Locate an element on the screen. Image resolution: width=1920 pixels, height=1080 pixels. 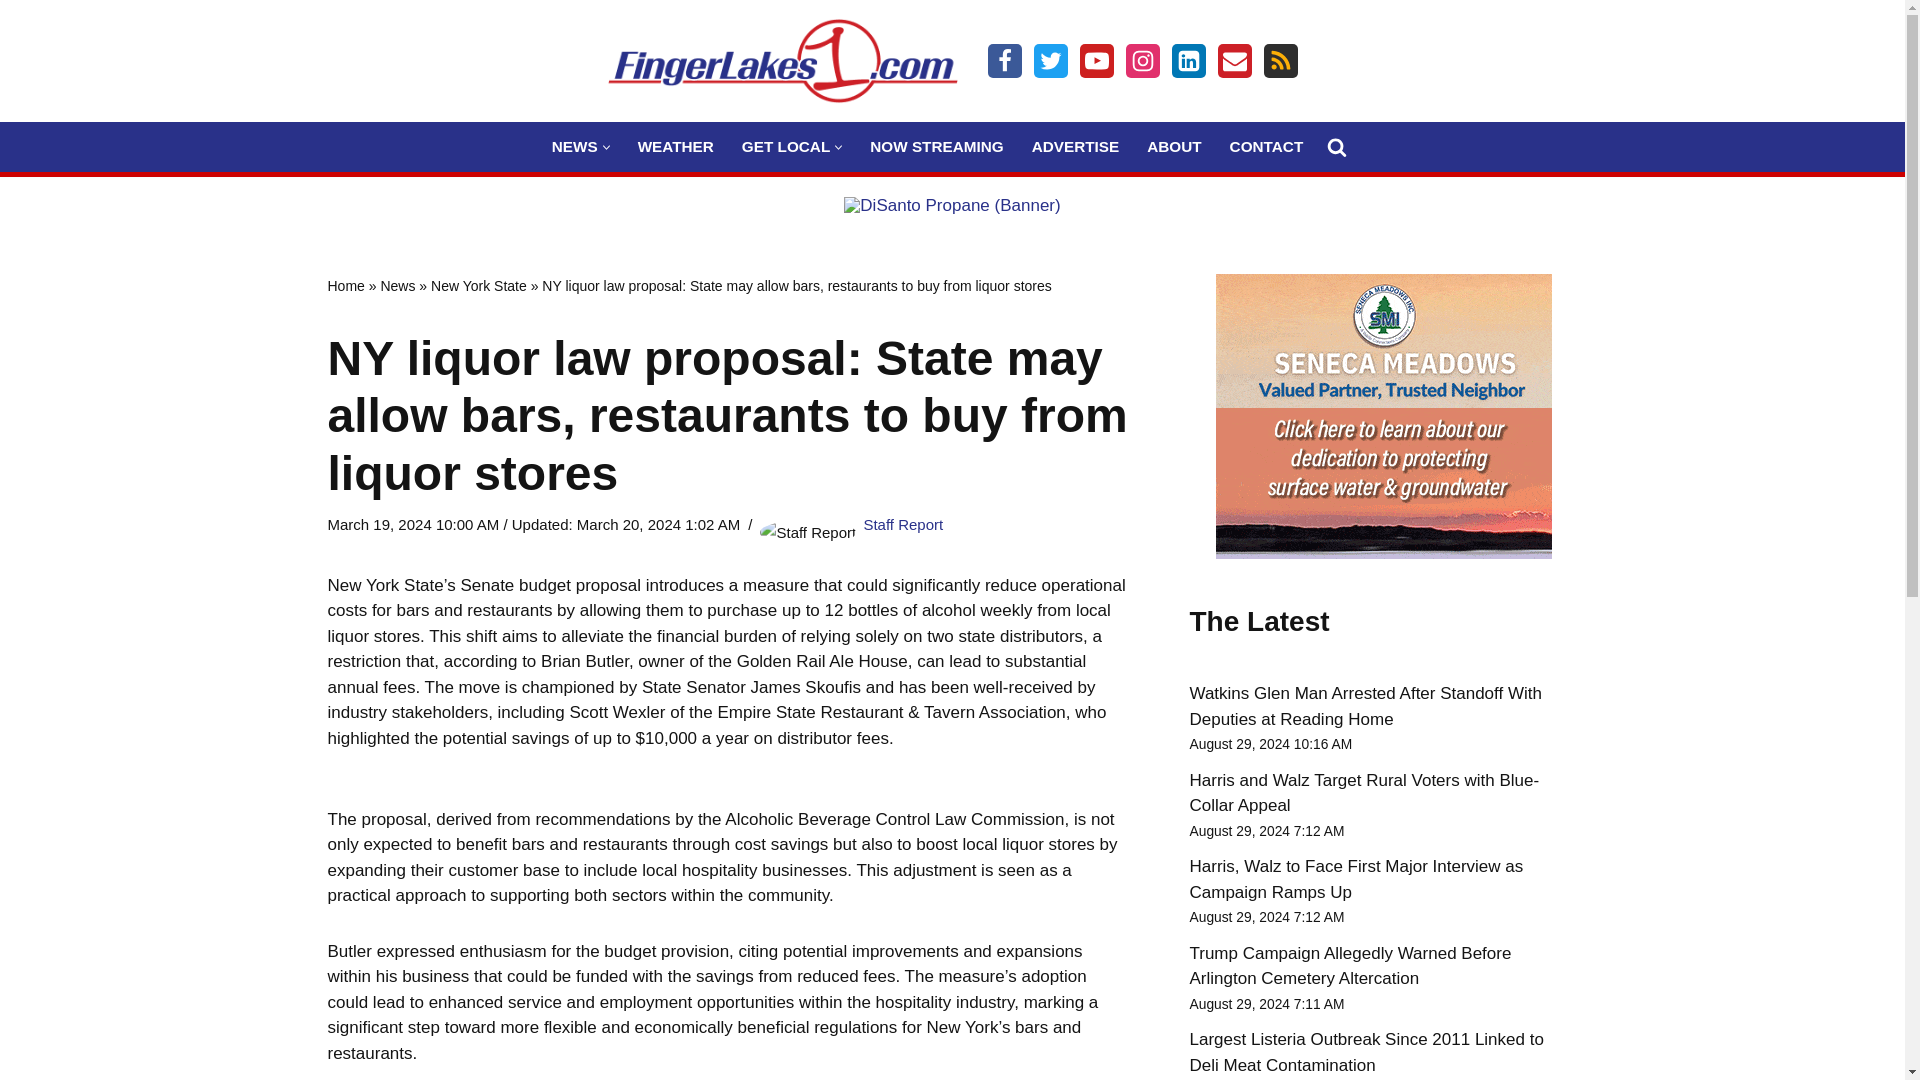
Skip to content is located at coordinates (15, 42).